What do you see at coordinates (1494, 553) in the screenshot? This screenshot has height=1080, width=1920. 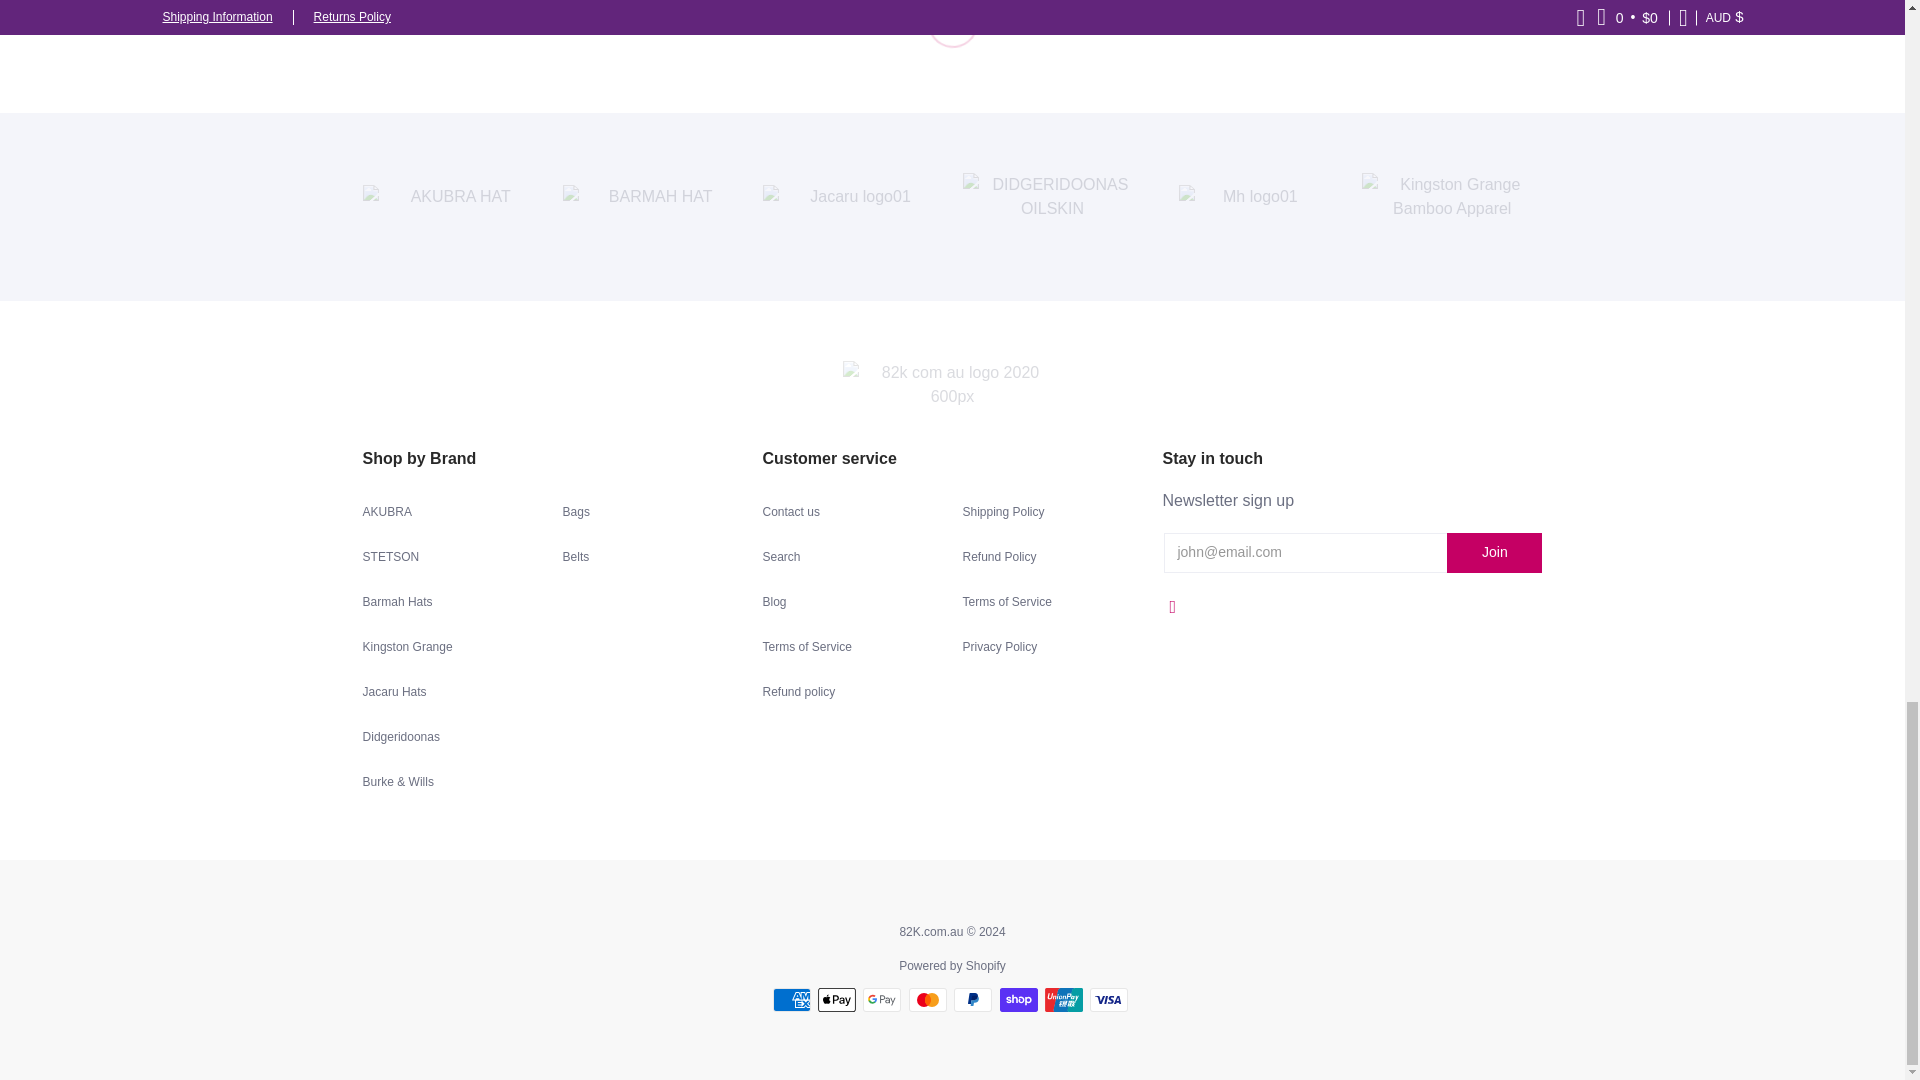 I see `Join` at bounding box center [1494, 553].